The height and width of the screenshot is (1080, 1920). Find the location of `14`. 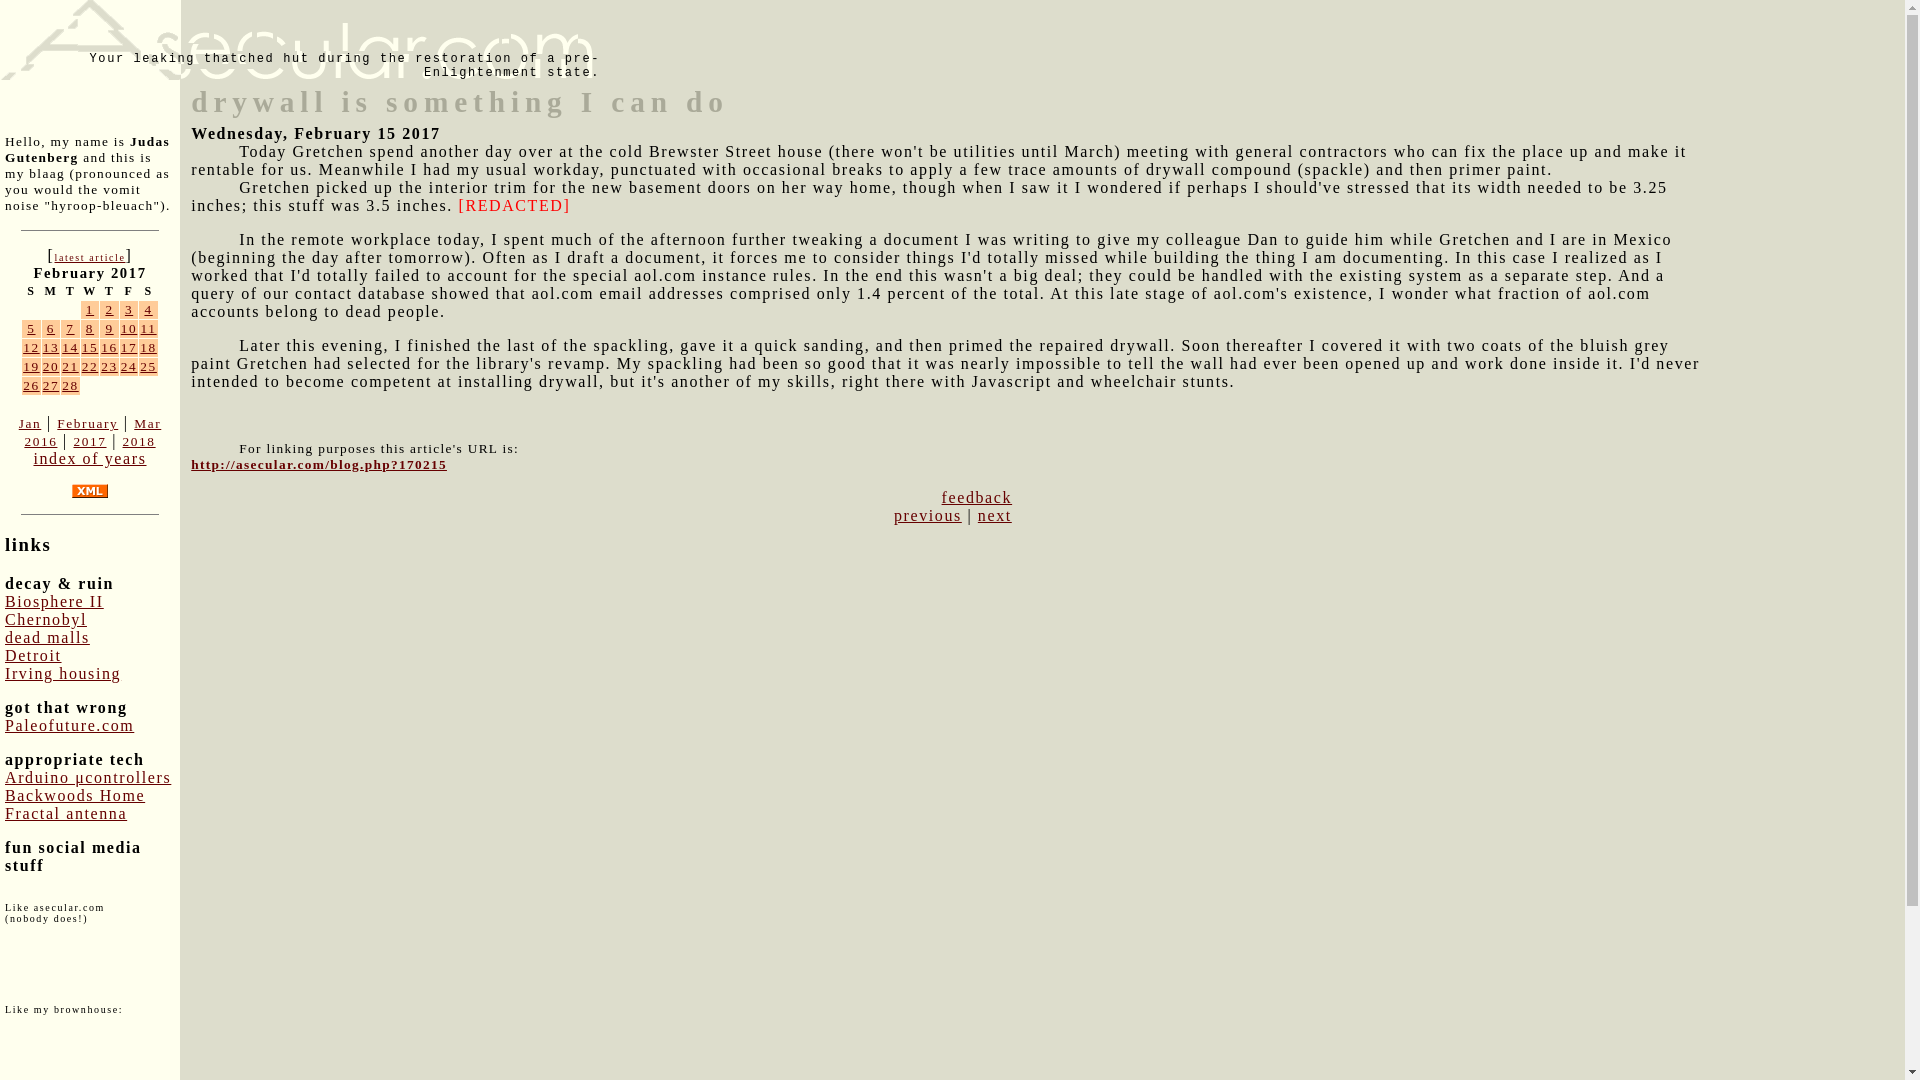

14 is located at coordinates (70, 348).